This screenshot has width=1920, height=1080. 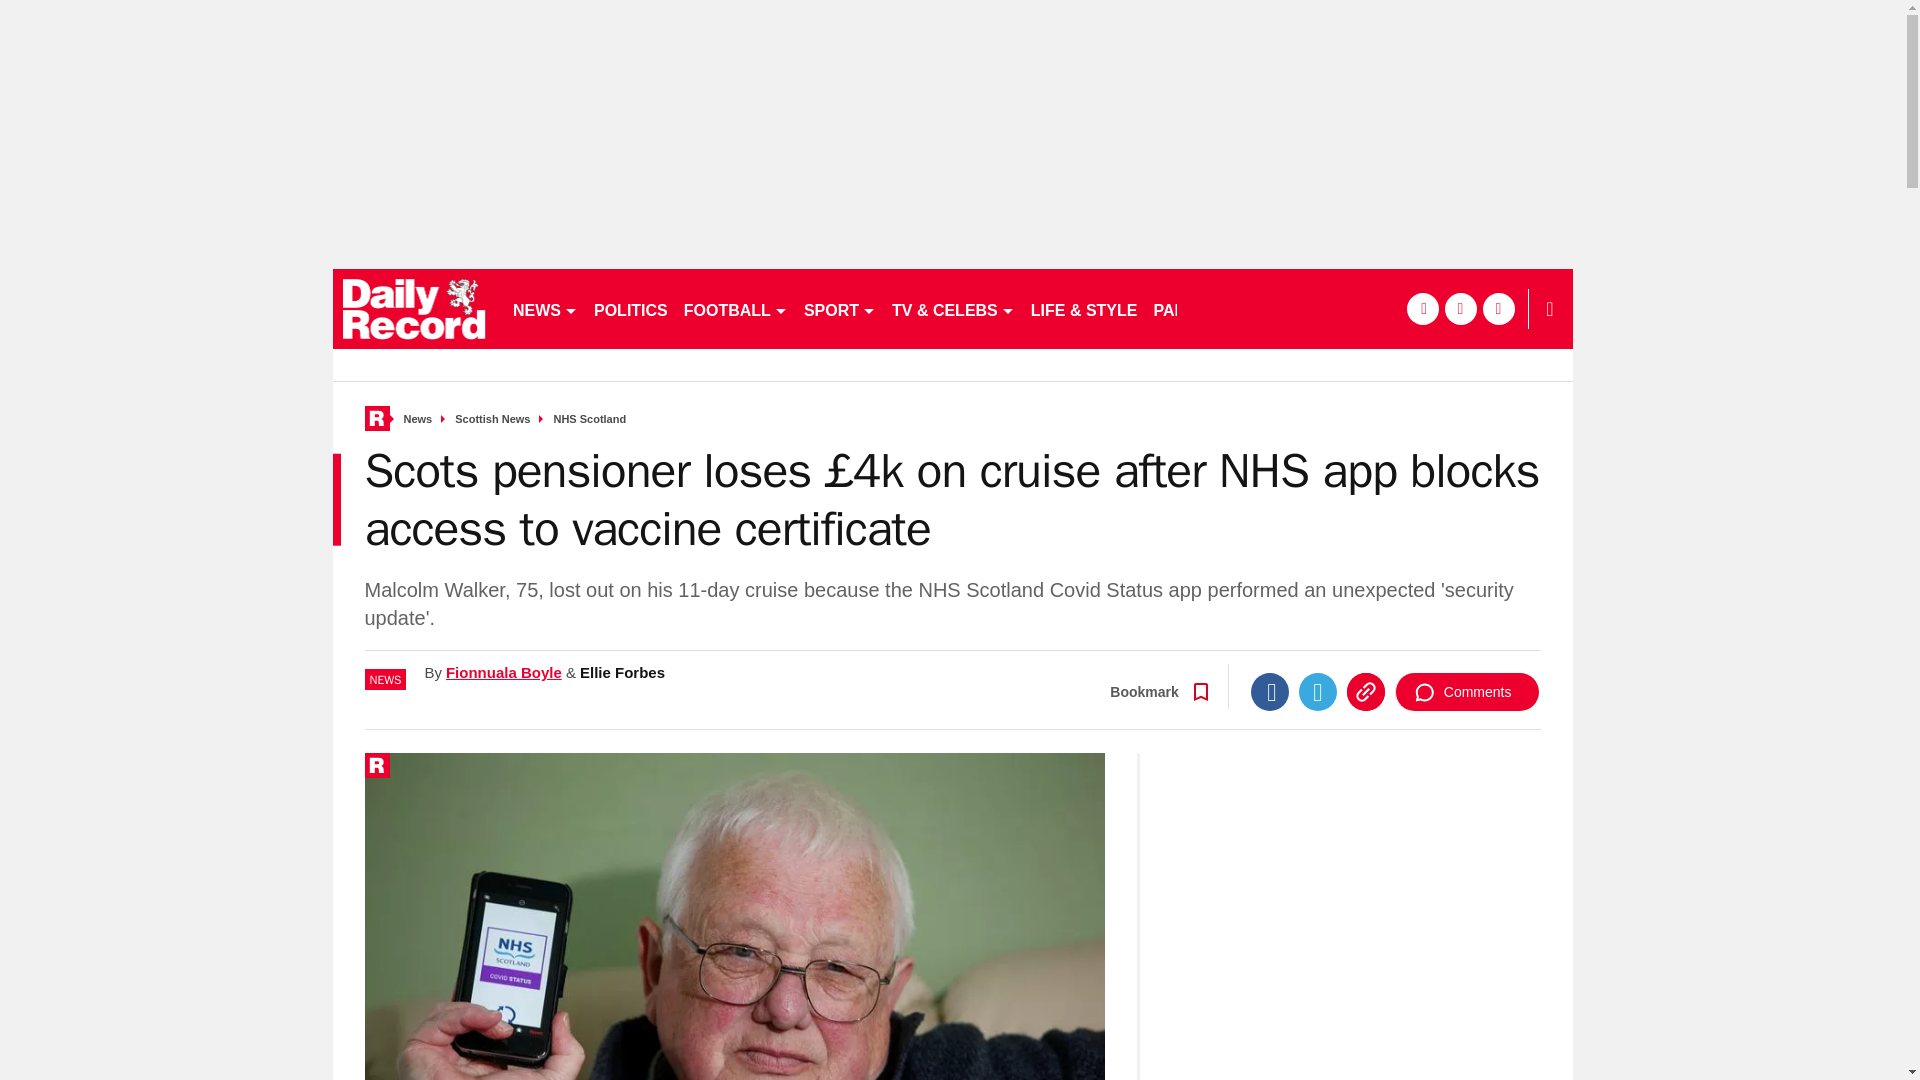 What do you see at coordinates (1498, 308) in the screenshot?
I see `instagram` at bounding box center [1498, 308].